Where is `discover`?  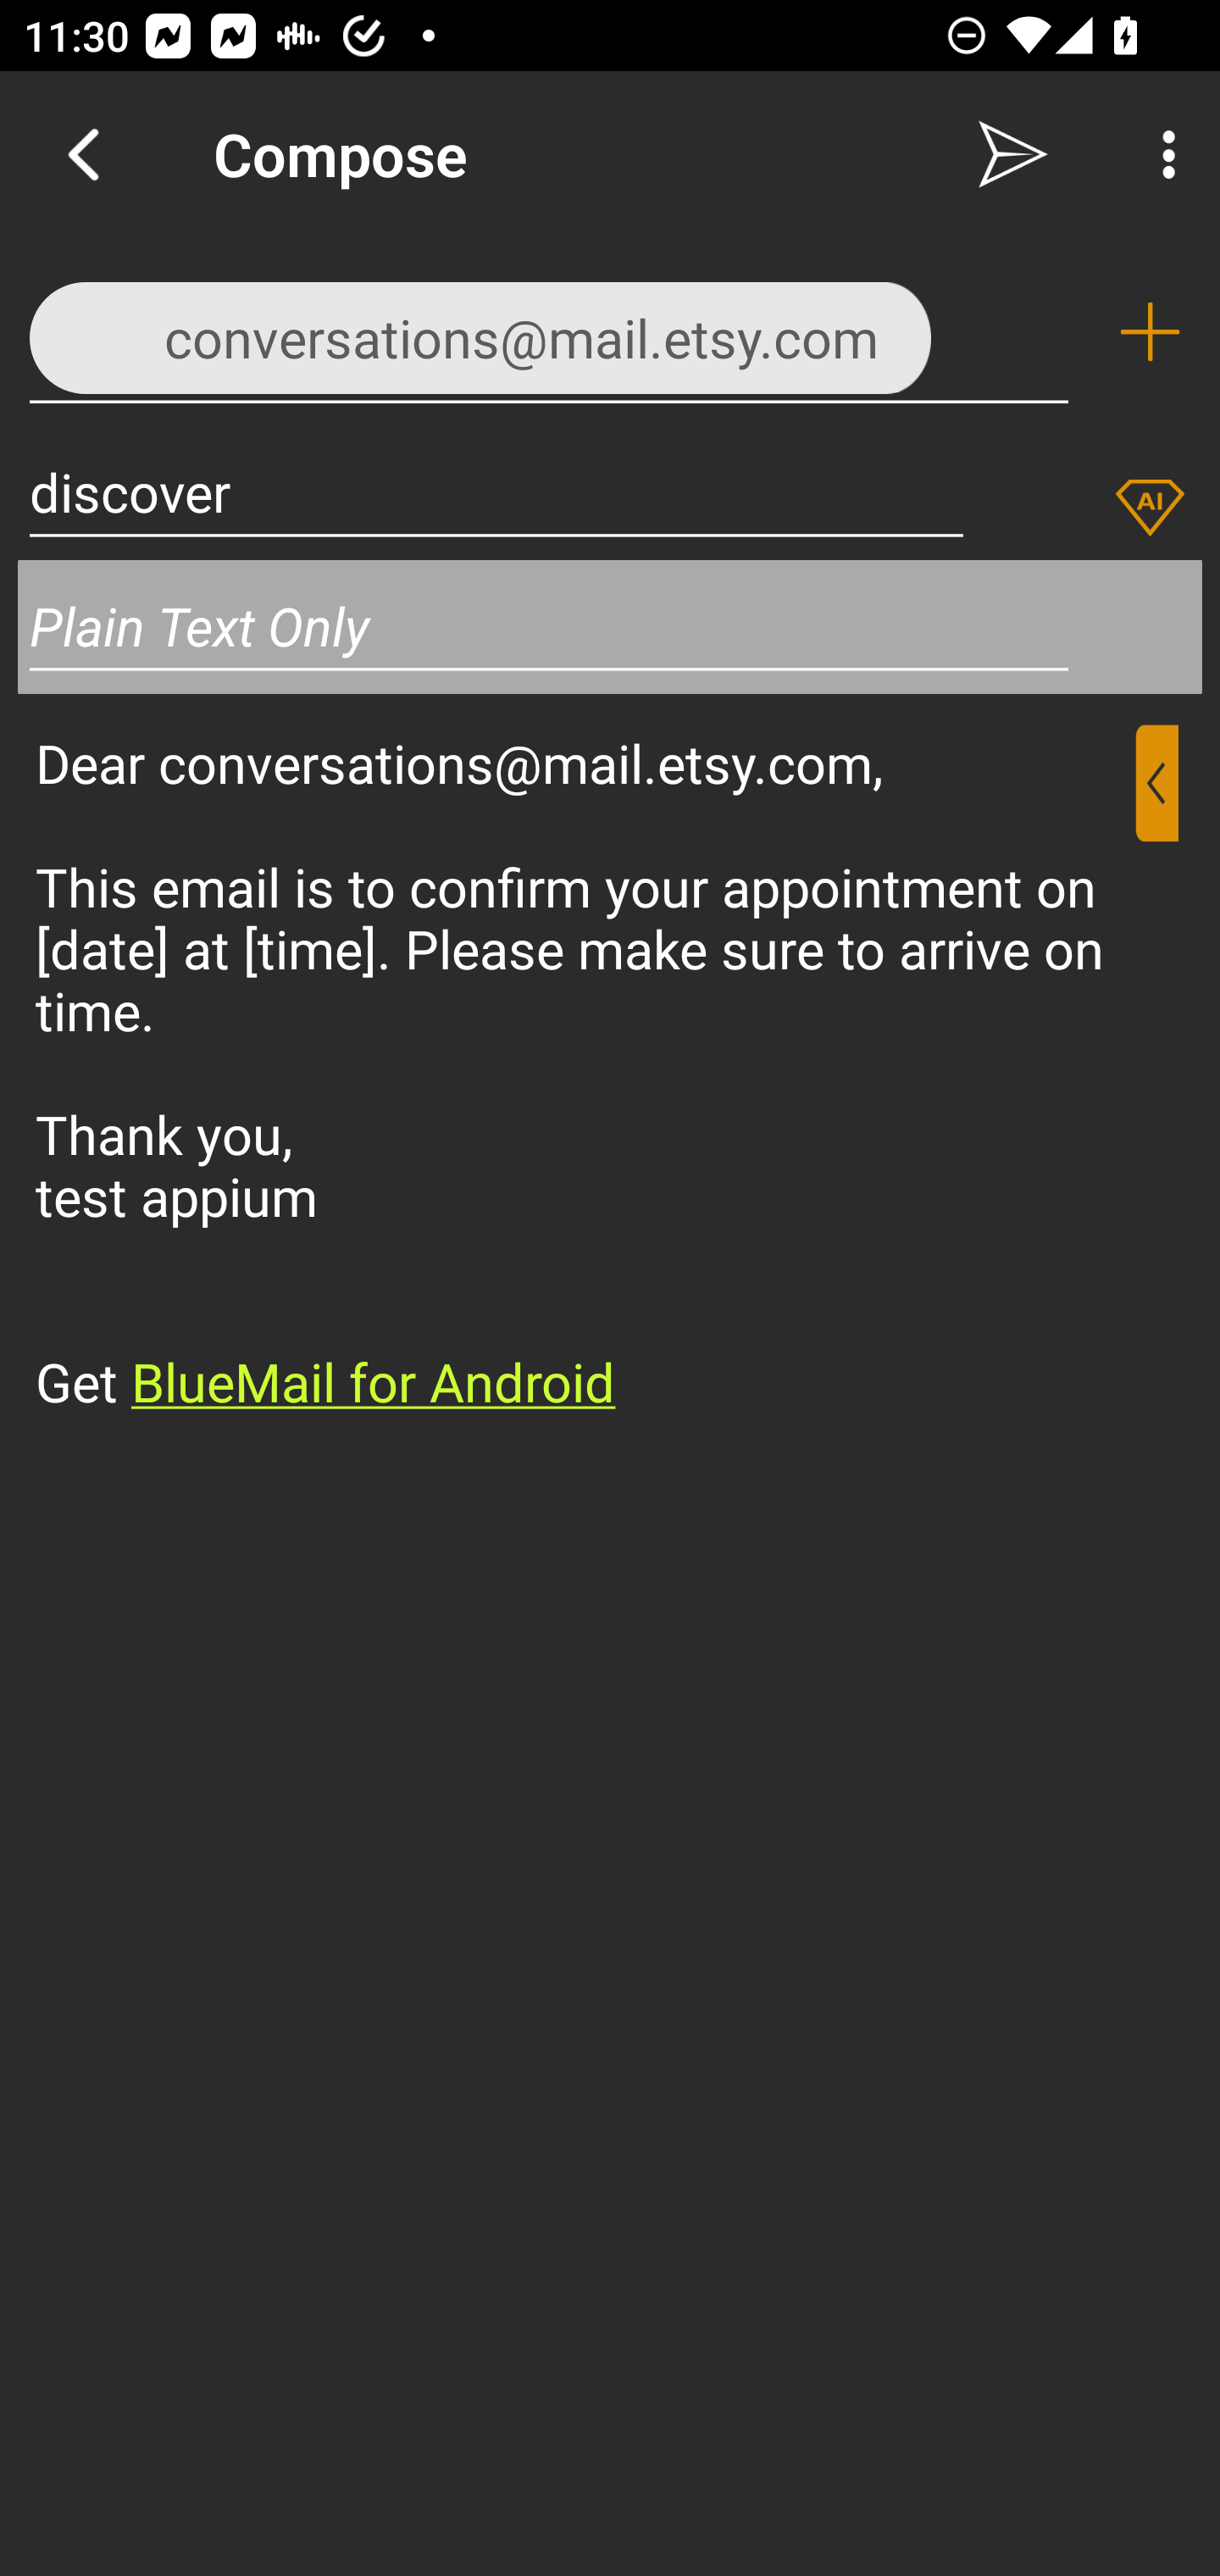 discover is located at coordinates (496, 491).